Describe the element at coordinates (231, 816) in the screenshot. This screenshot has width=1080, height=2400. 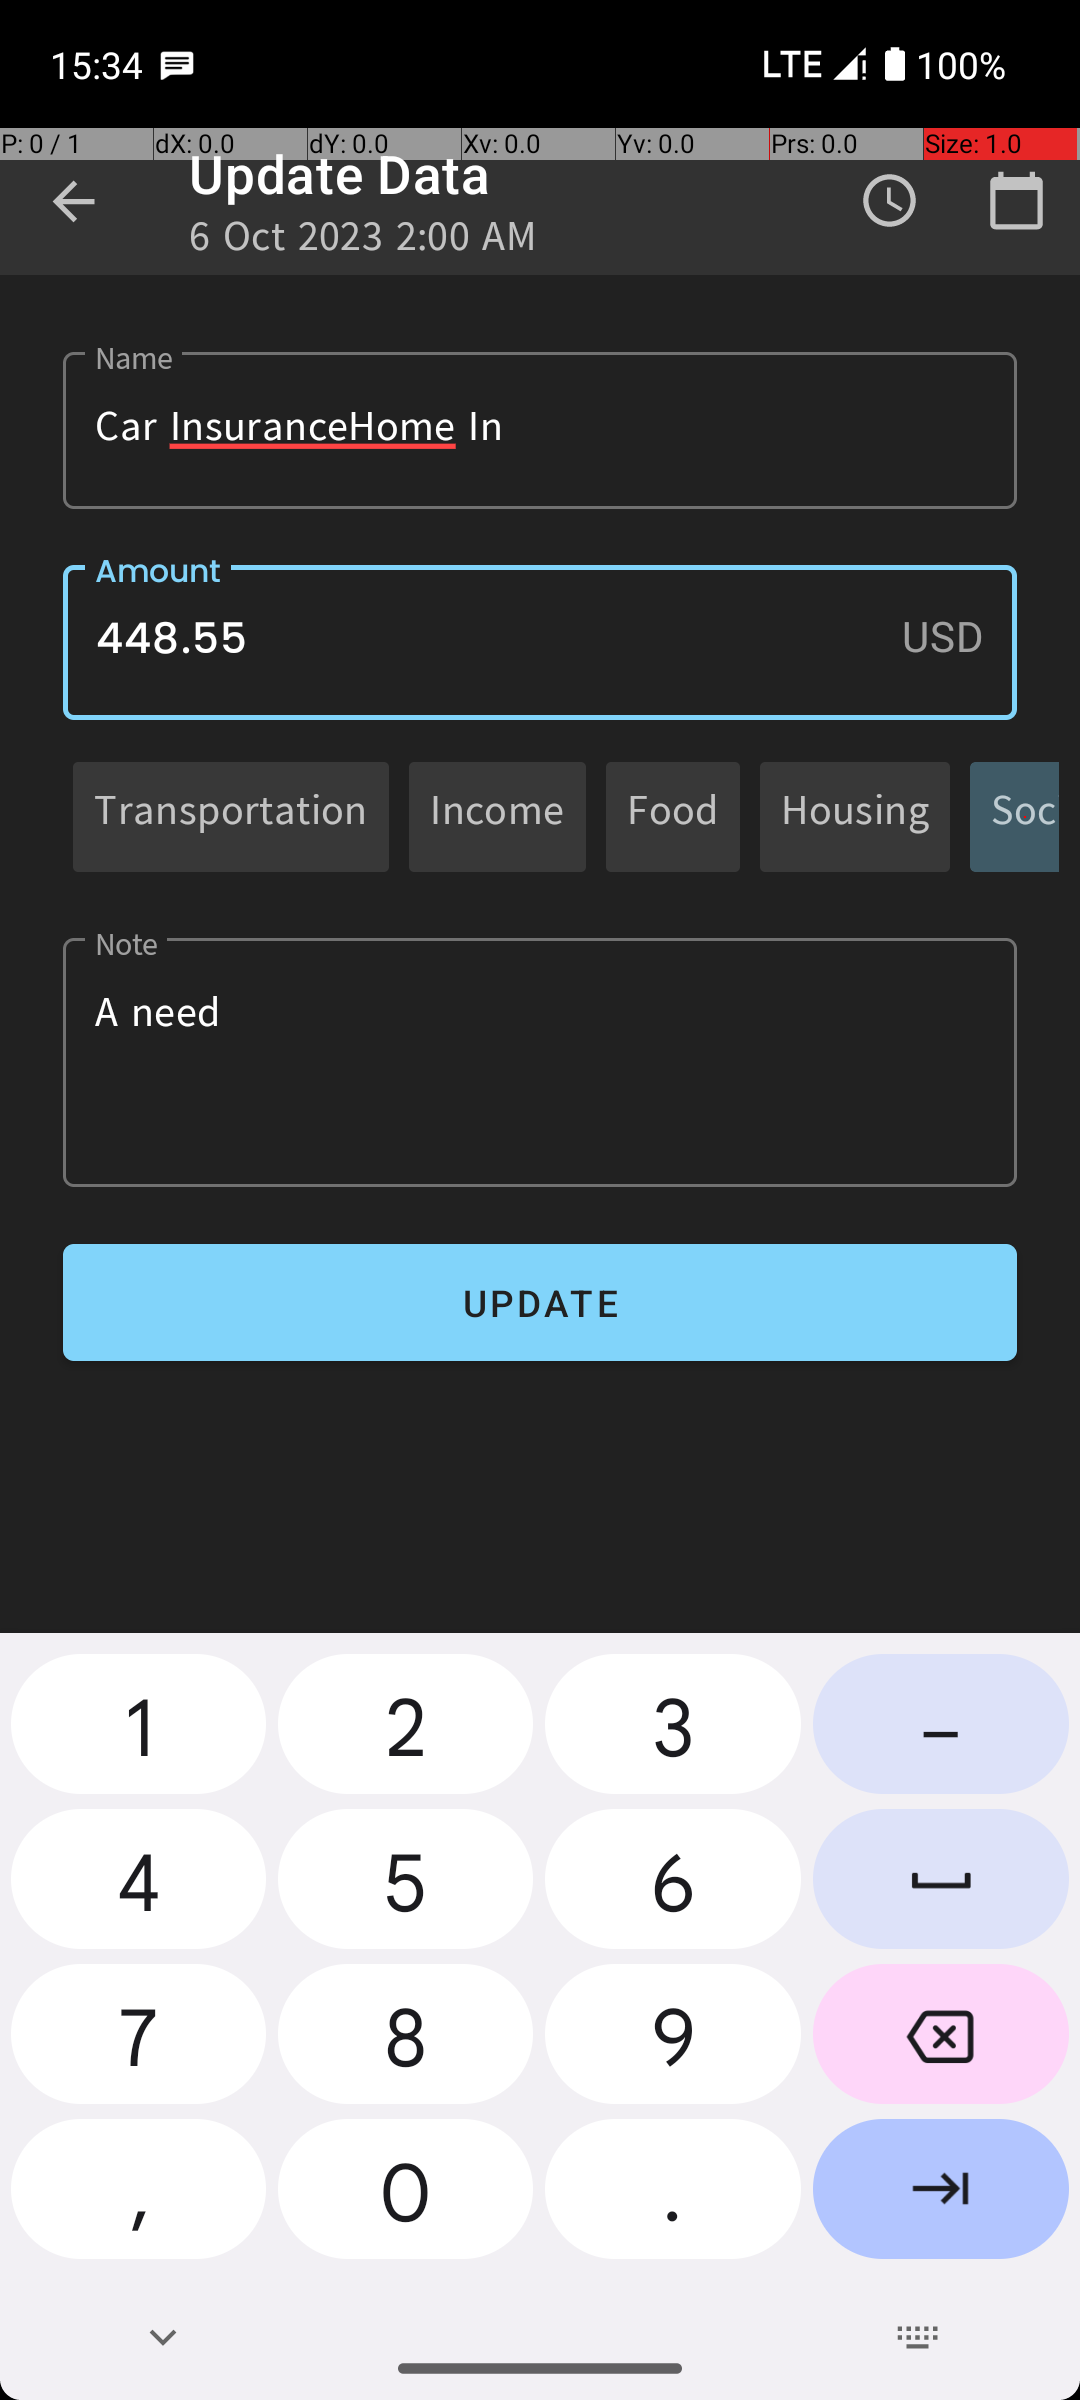
I see `Transportation` at that location.